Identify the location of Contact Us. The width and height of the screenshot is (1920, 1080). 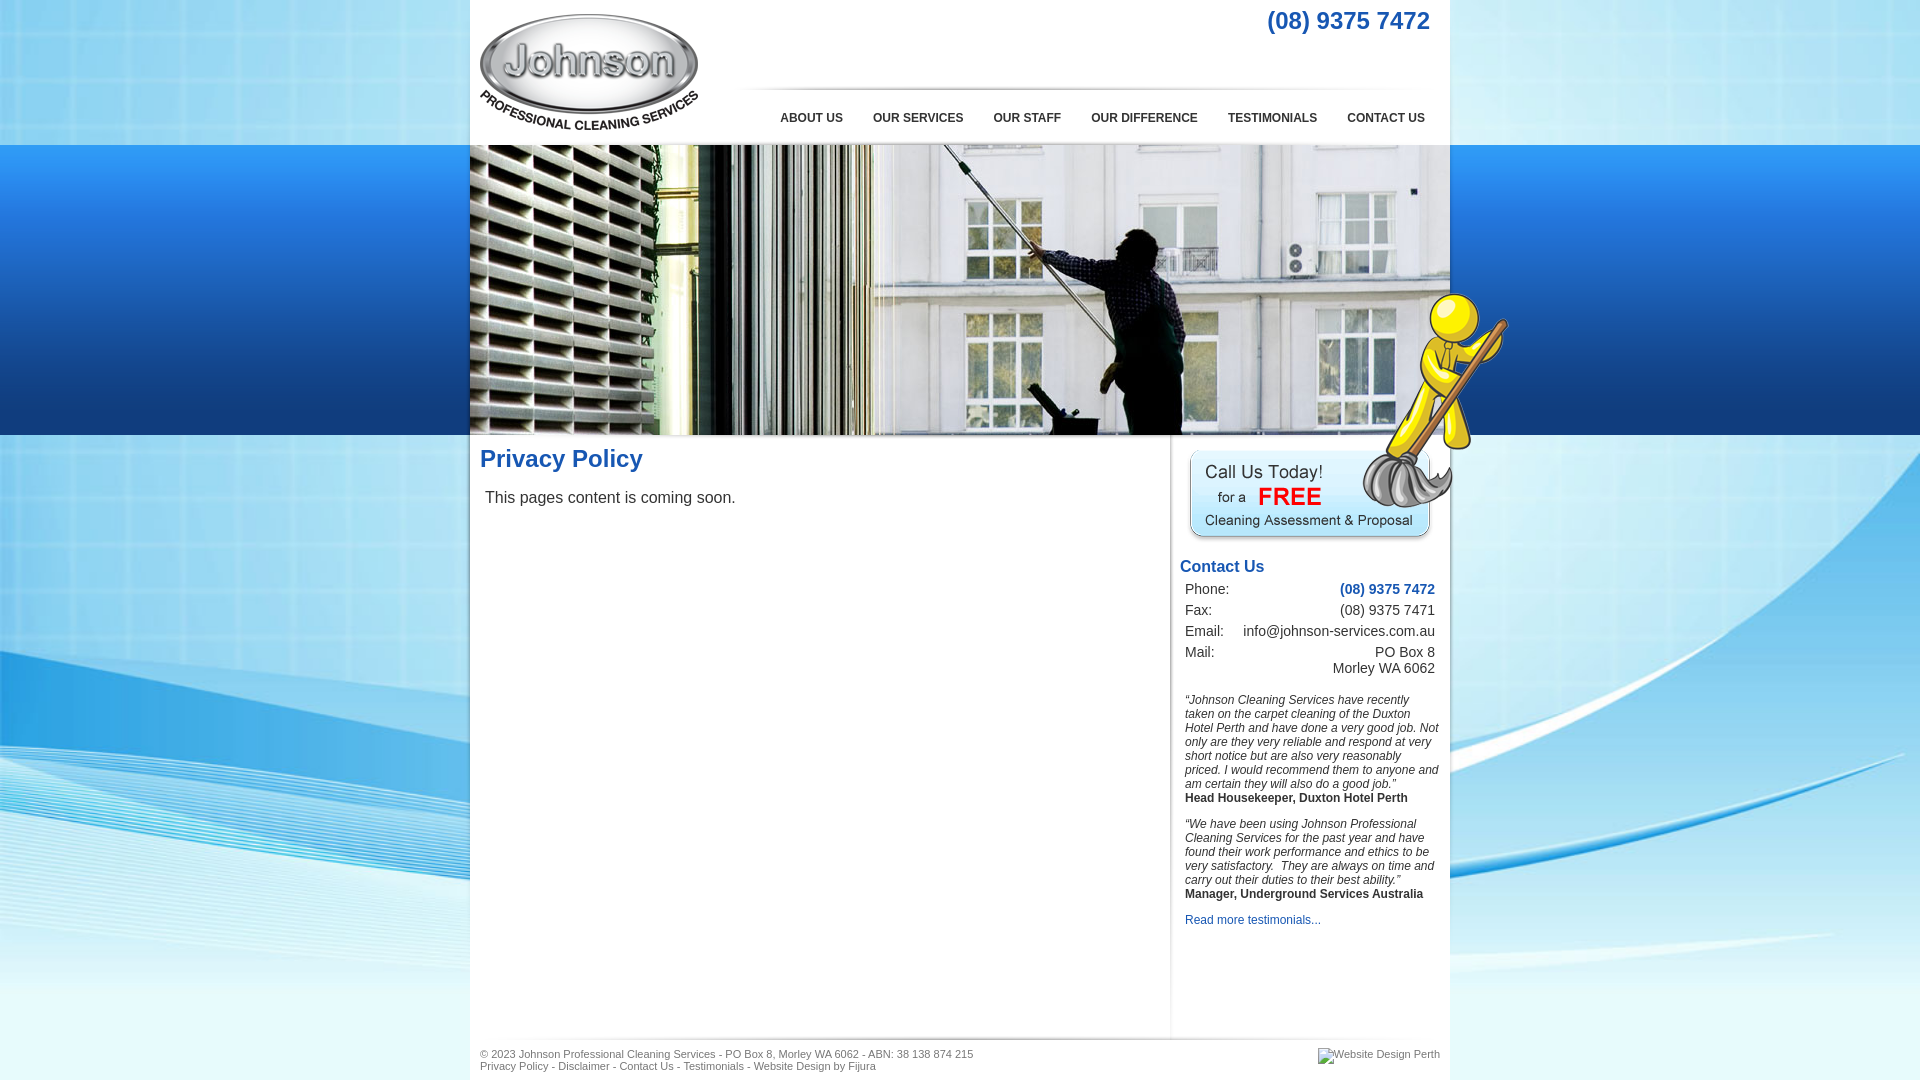
(646, 1066).